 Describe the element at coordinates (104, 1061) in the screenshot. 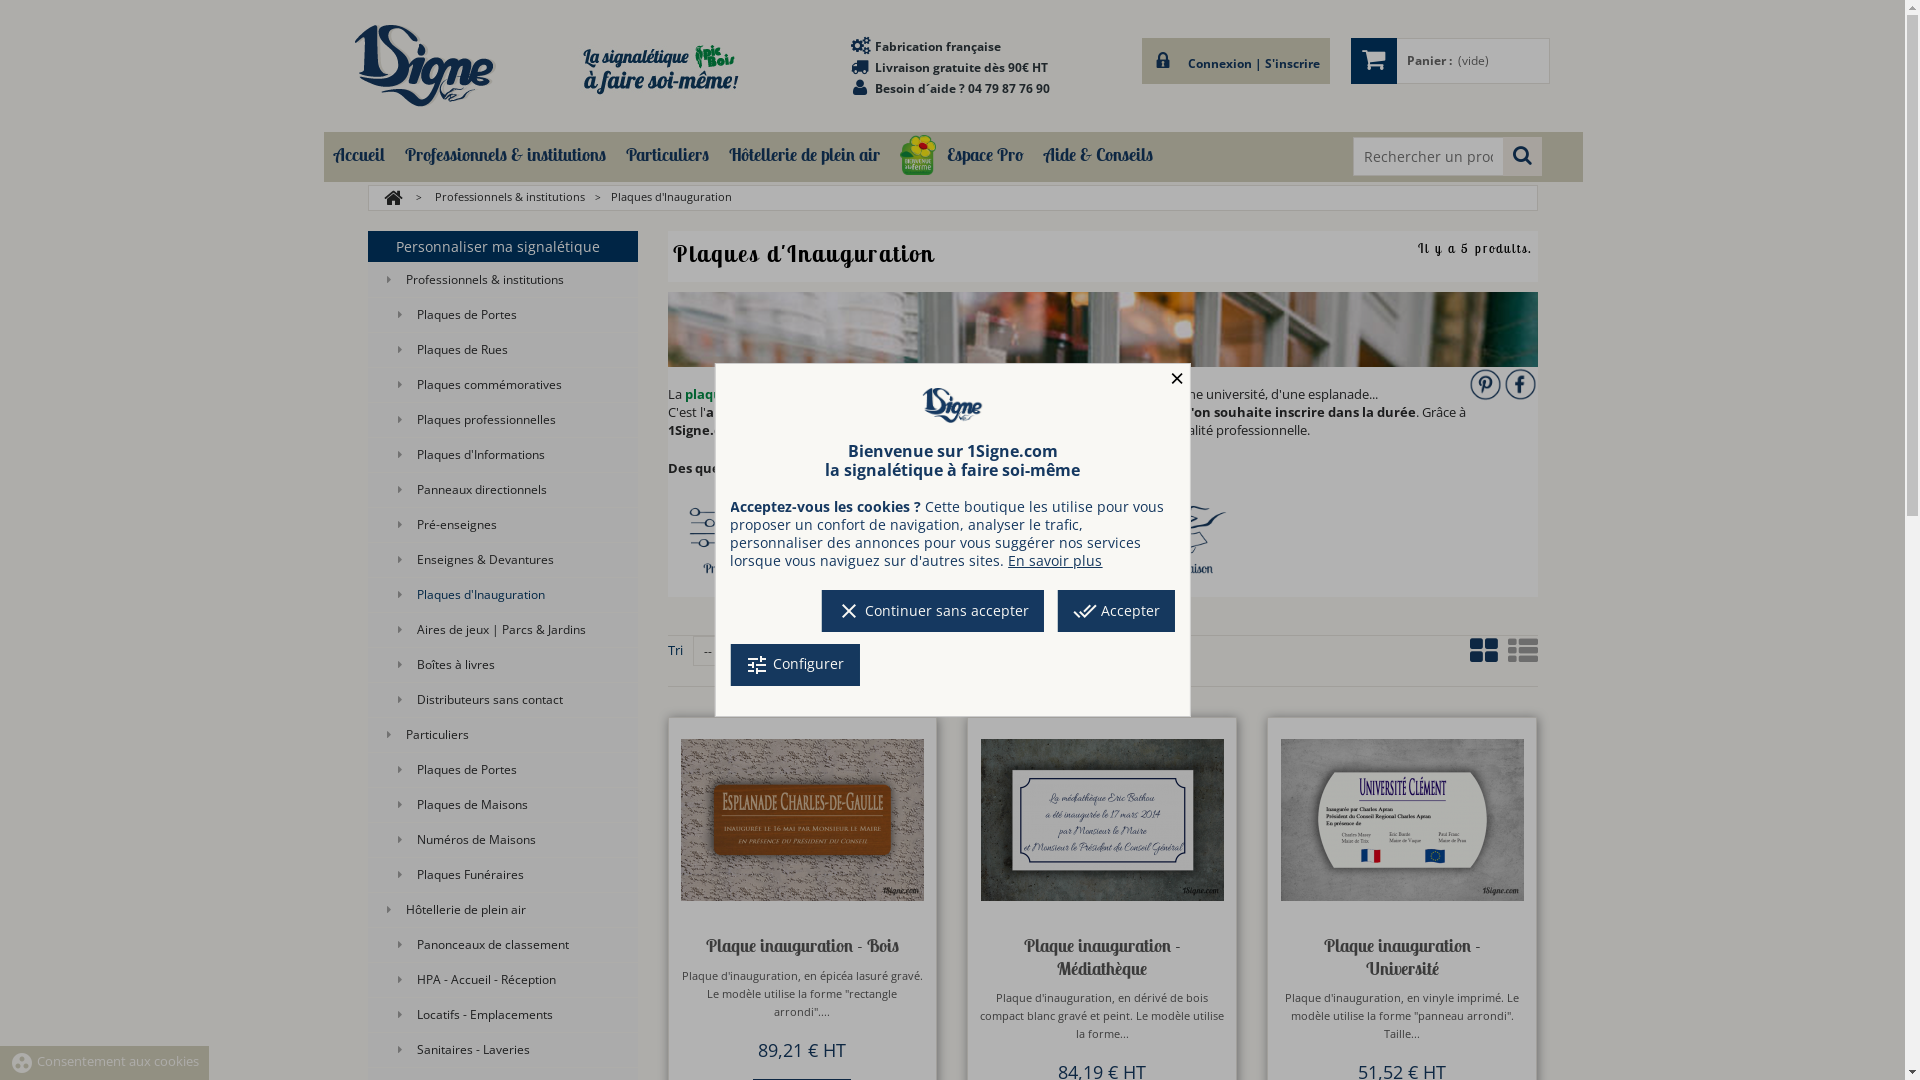

I see `group_work Consentement aux cookies` at that location.